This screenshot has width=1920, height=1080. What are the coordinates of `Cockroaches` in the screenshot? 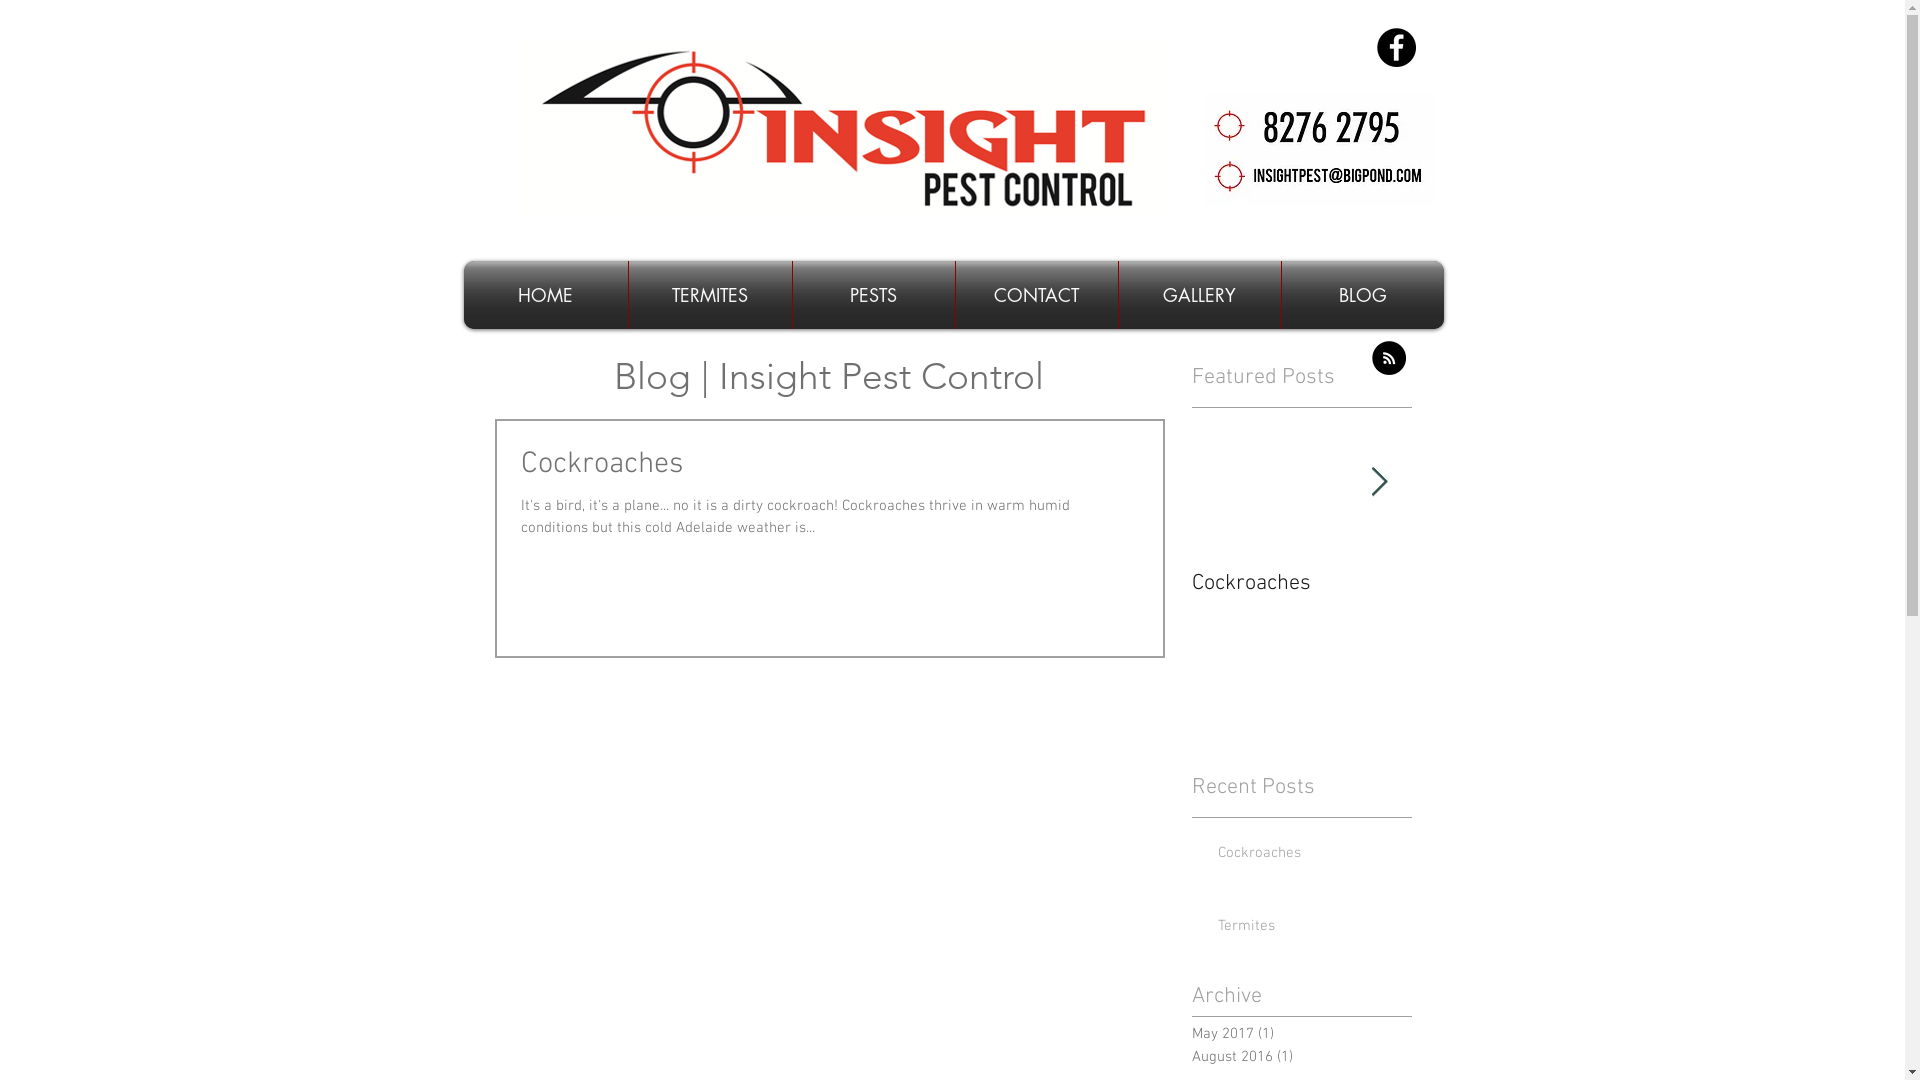 It's located at (1302, 584).